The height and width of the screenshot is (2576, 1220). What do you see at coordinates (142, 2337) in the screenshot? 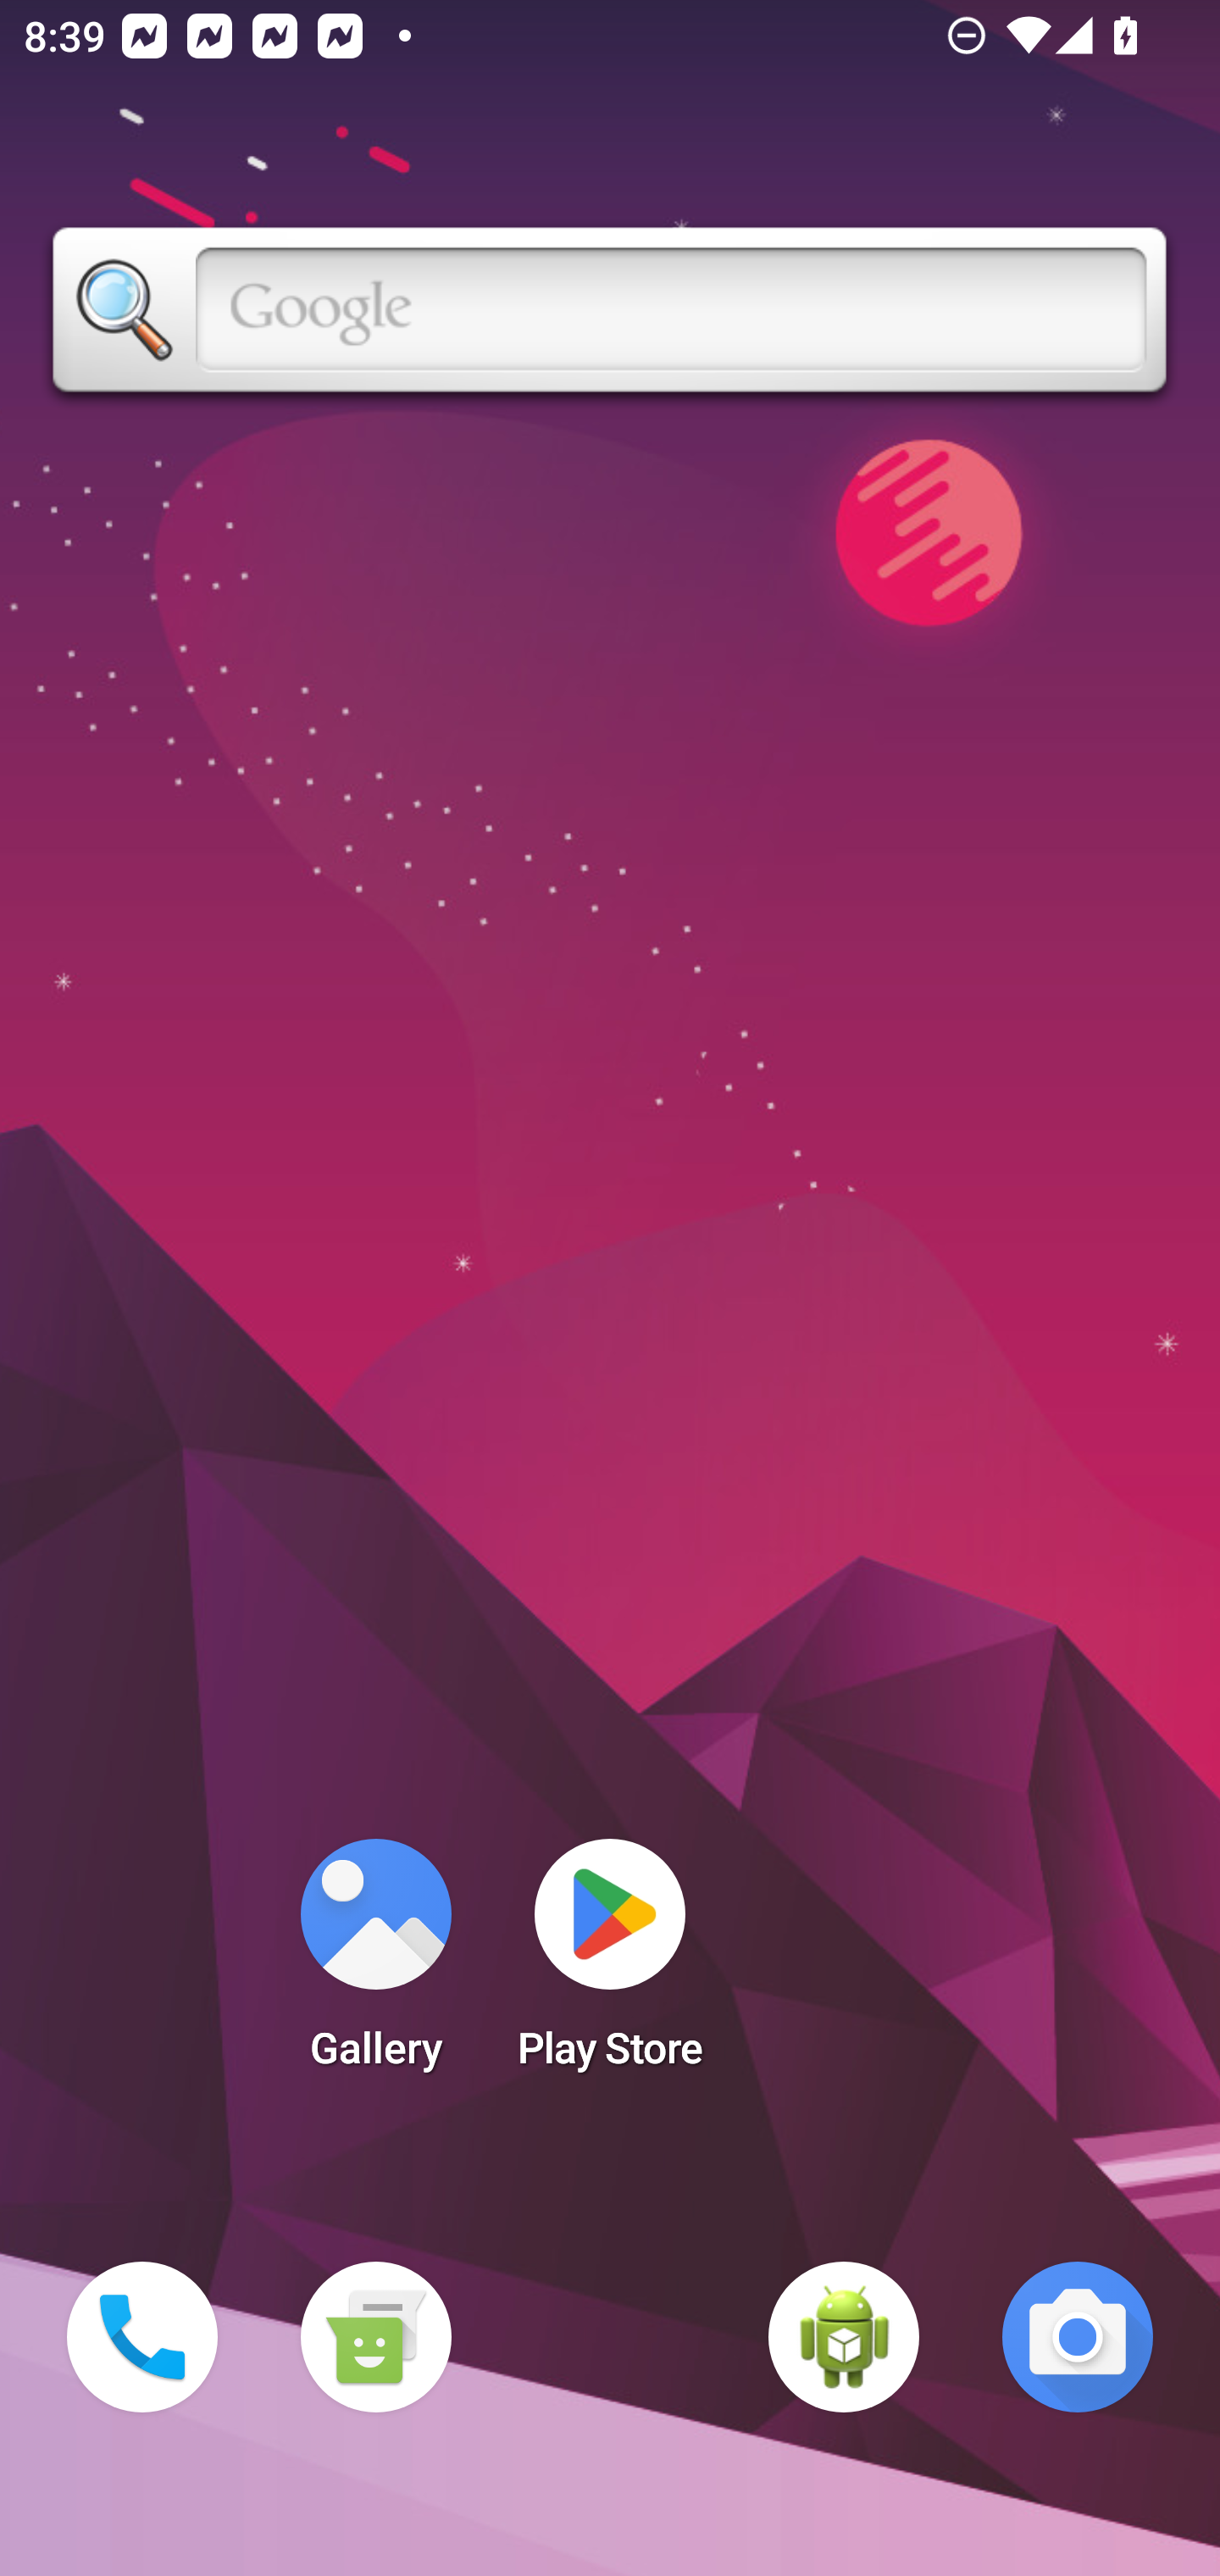
I see `Phone` at bounding box center [142, 2337].